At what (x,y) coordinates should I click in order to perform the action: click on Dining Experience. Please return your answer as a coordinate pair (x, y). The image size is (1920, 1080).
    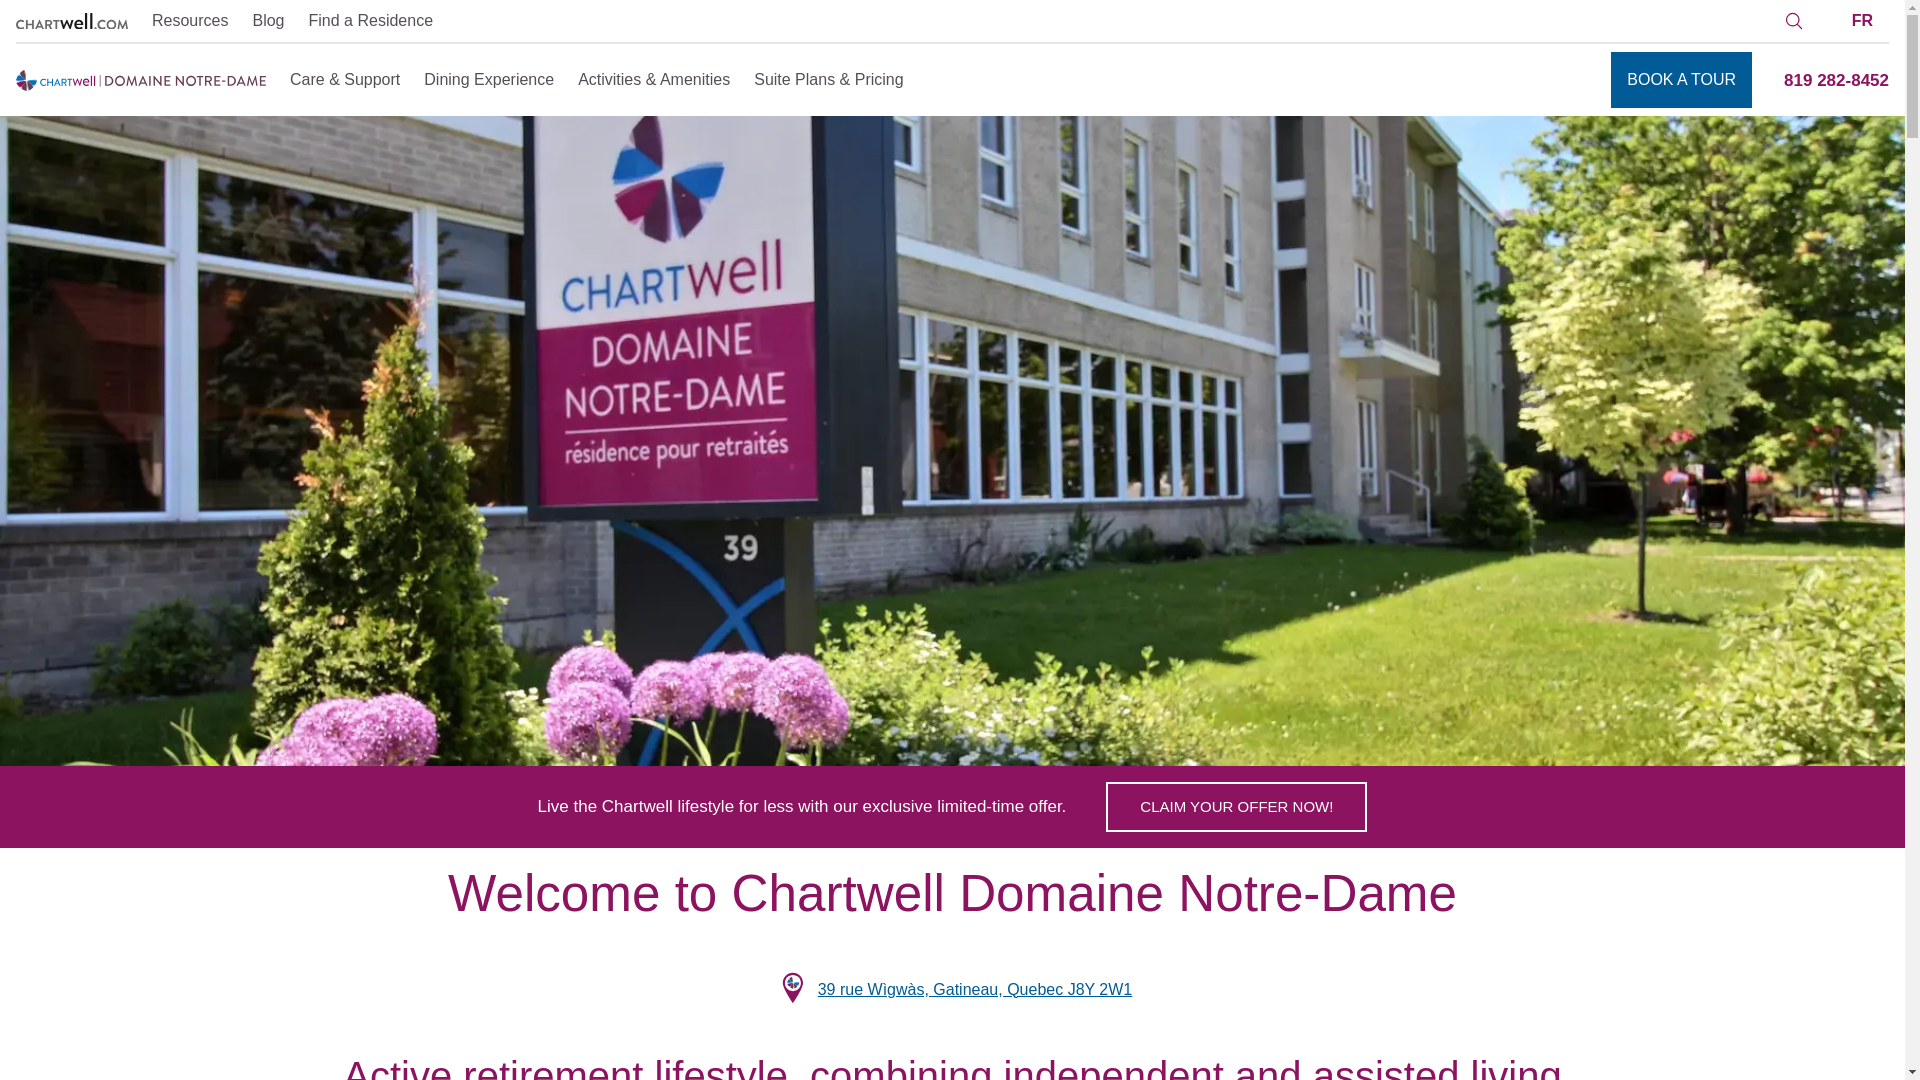
    Looking at the image, I should click on (489, 79).